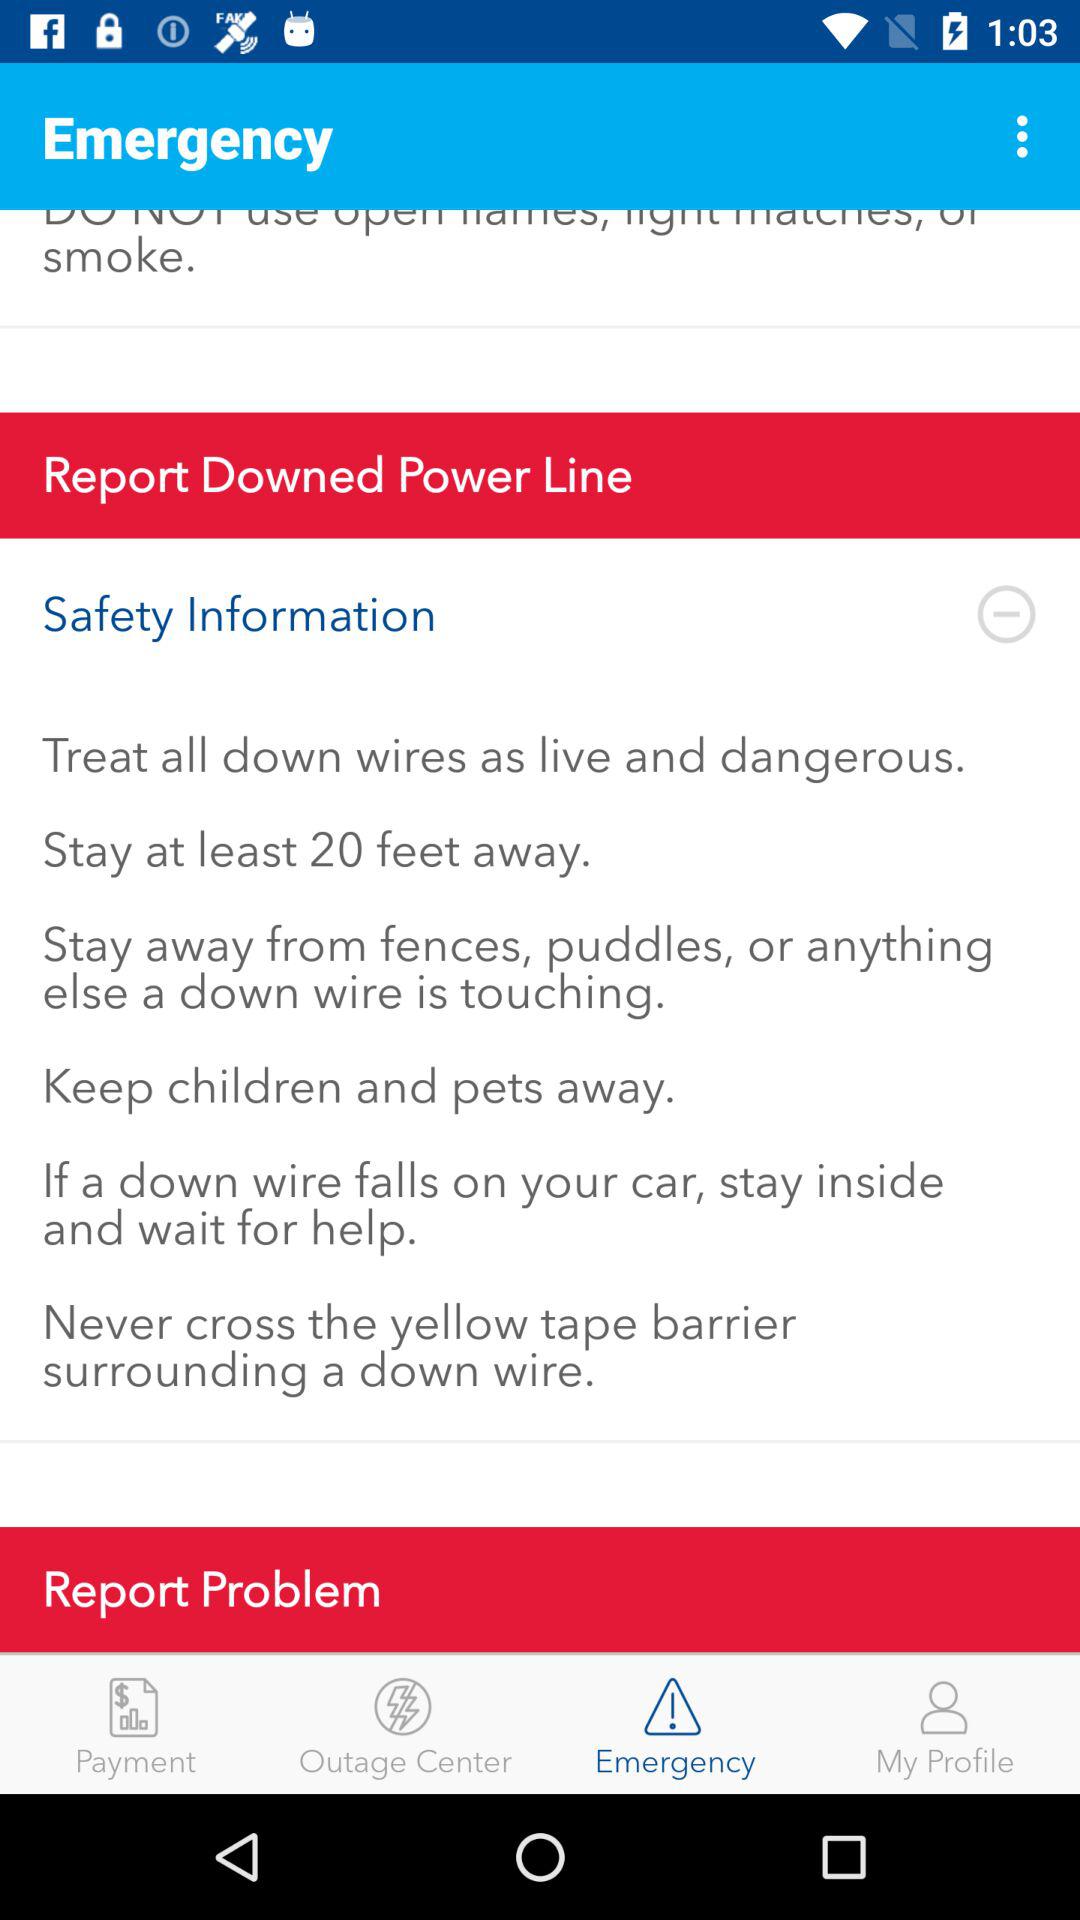 The width and height of the screenshot is (1080, 1920). I want to click on tap my profile icon, so click(945, 1724).